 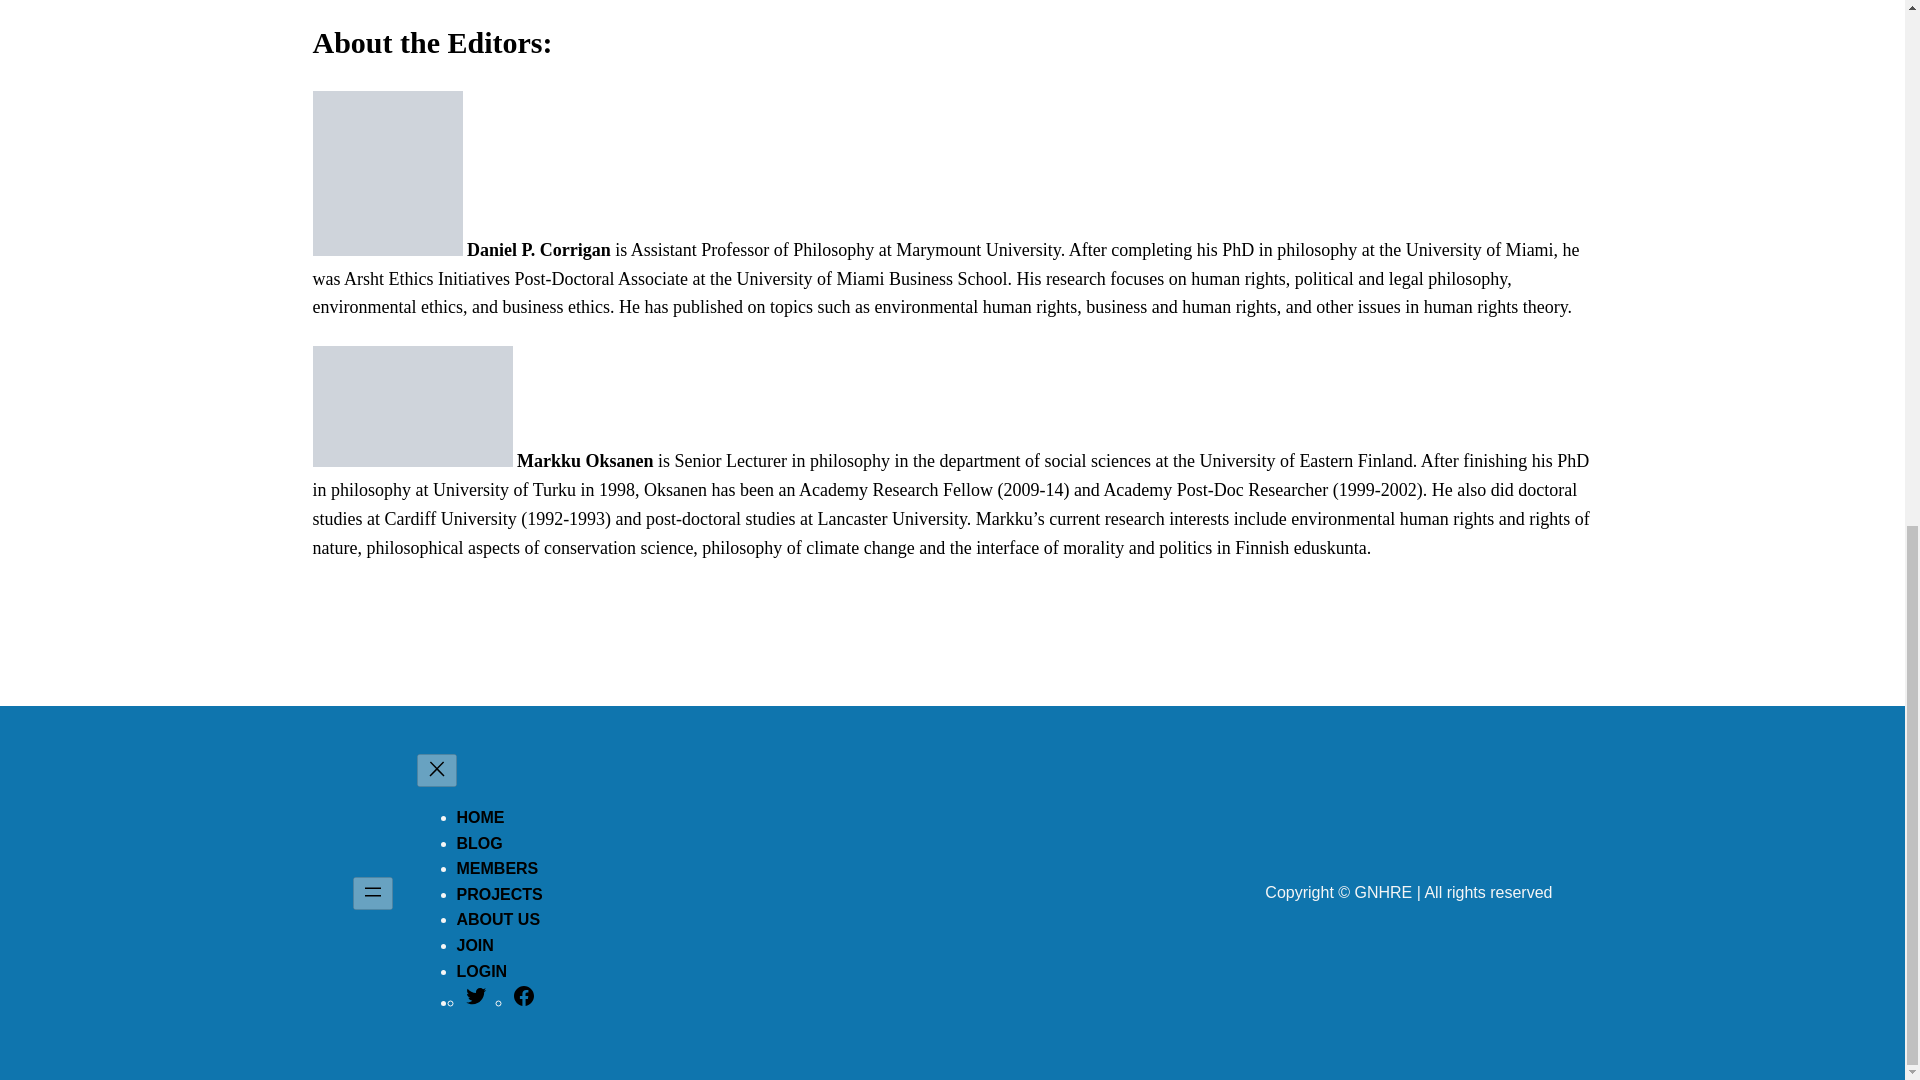 What do you see at coordinates (474, 945) in the screenshot?
I see `JOIN` at bounding box center [474, 945].